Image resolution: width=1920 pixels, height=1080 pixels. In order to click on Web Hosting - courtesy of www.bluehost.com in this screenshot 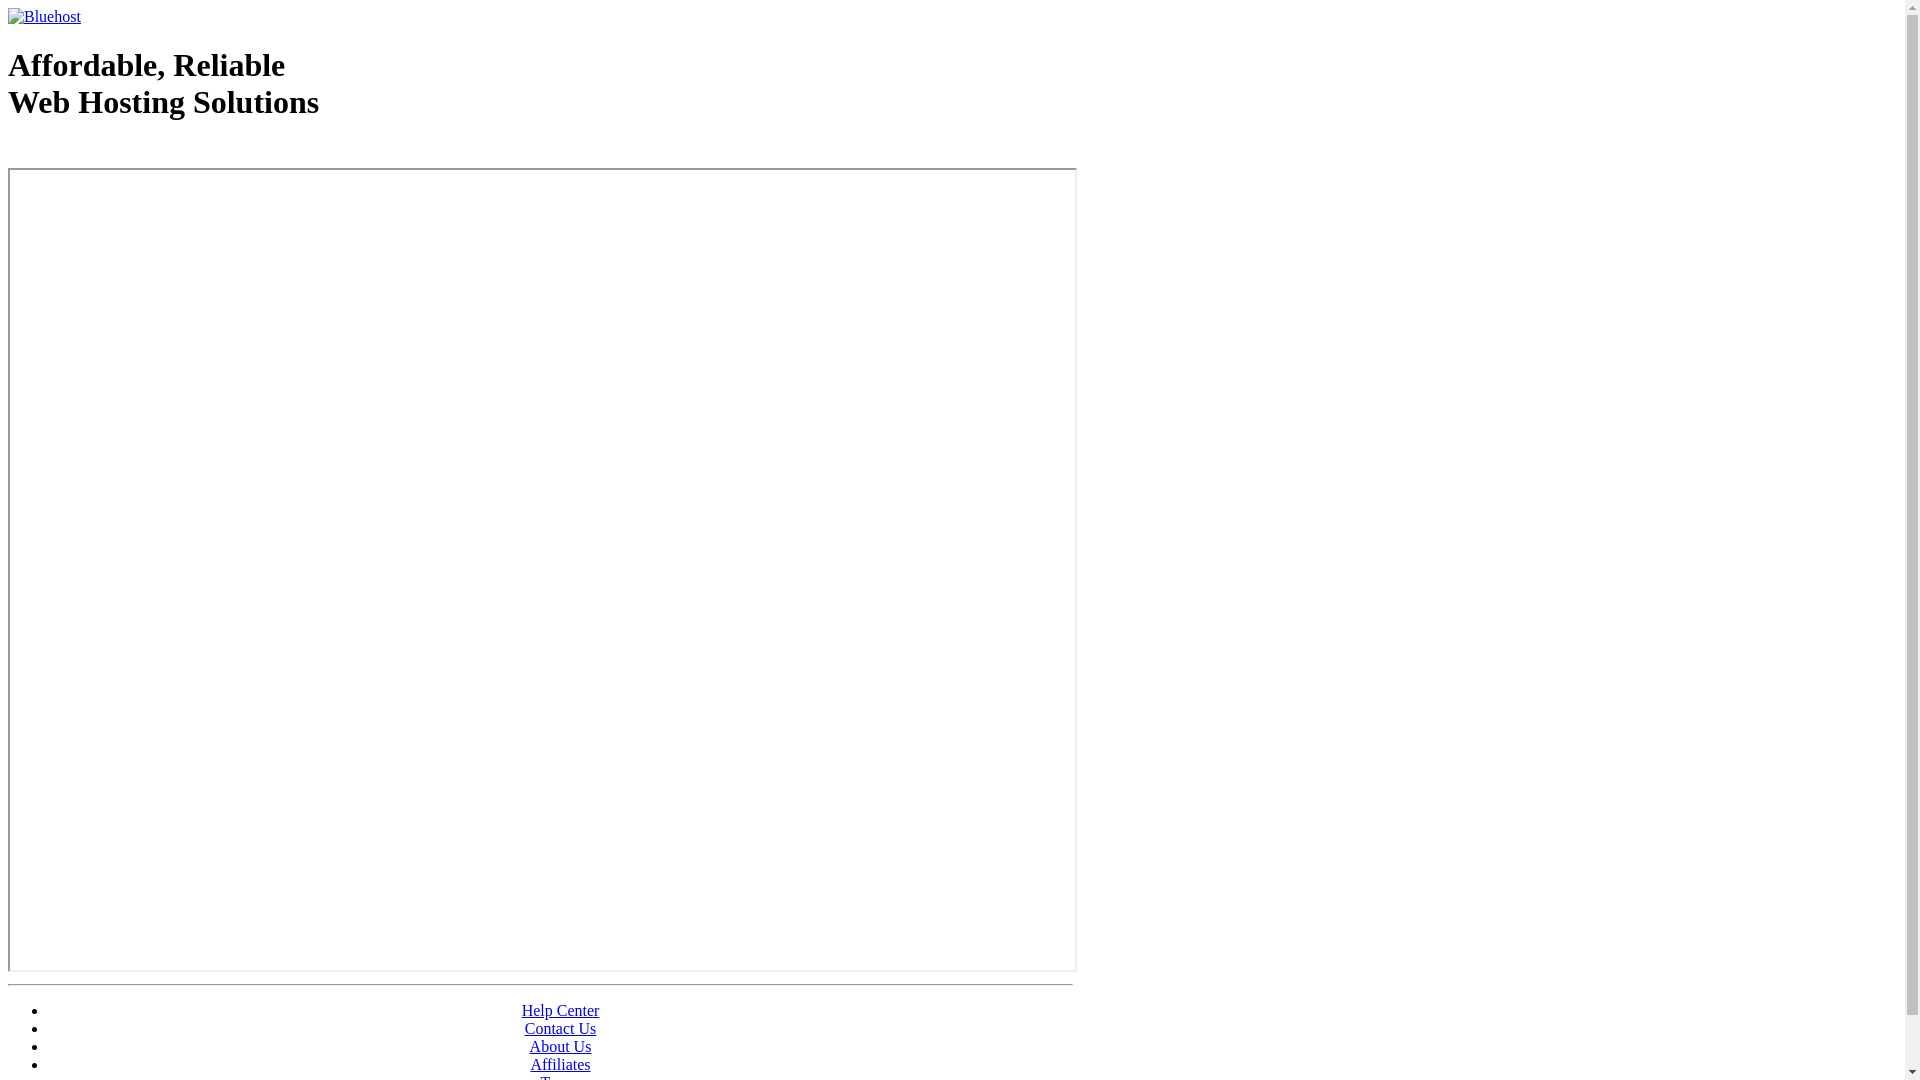, I will do `click(124, 153)`.